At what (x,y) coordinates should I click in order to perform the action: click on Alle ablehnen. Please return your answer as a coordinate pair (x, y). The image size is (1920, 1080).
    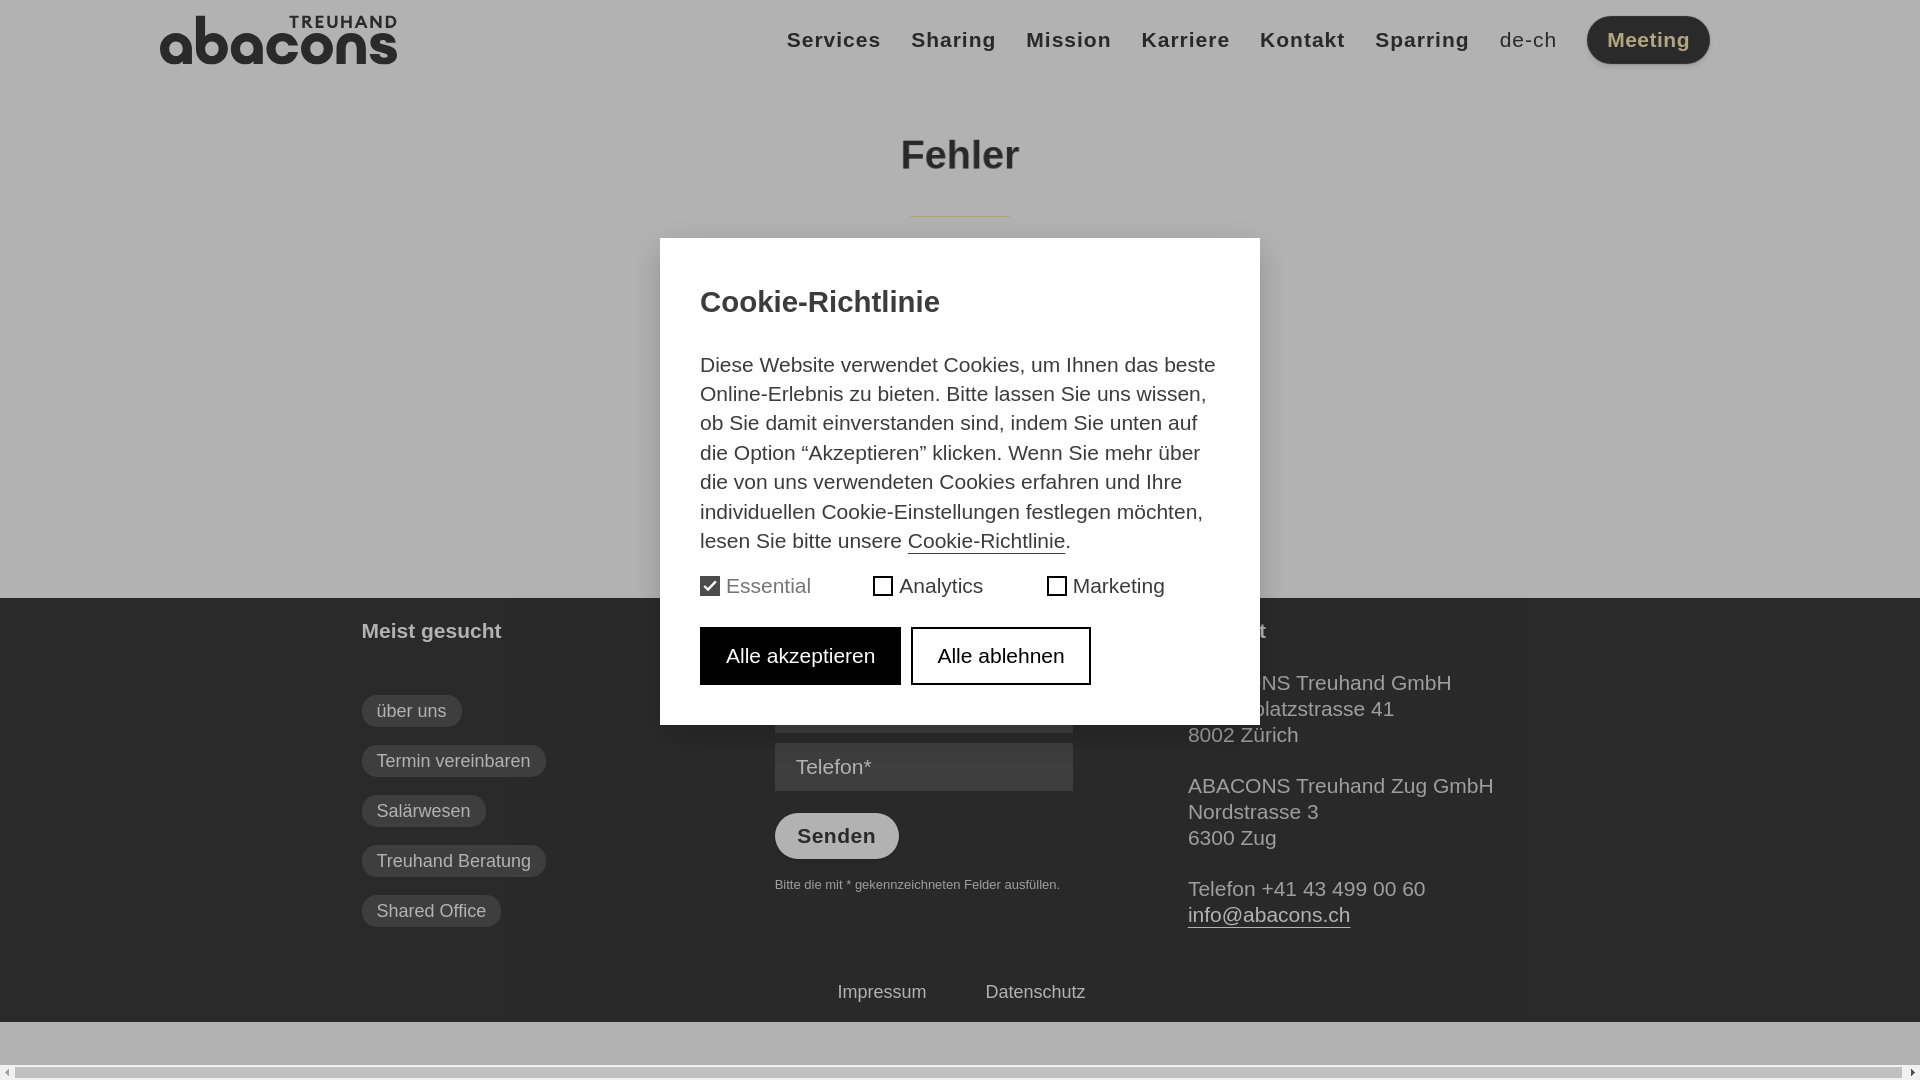
    Looking at the image, I should click on (1000, 656).